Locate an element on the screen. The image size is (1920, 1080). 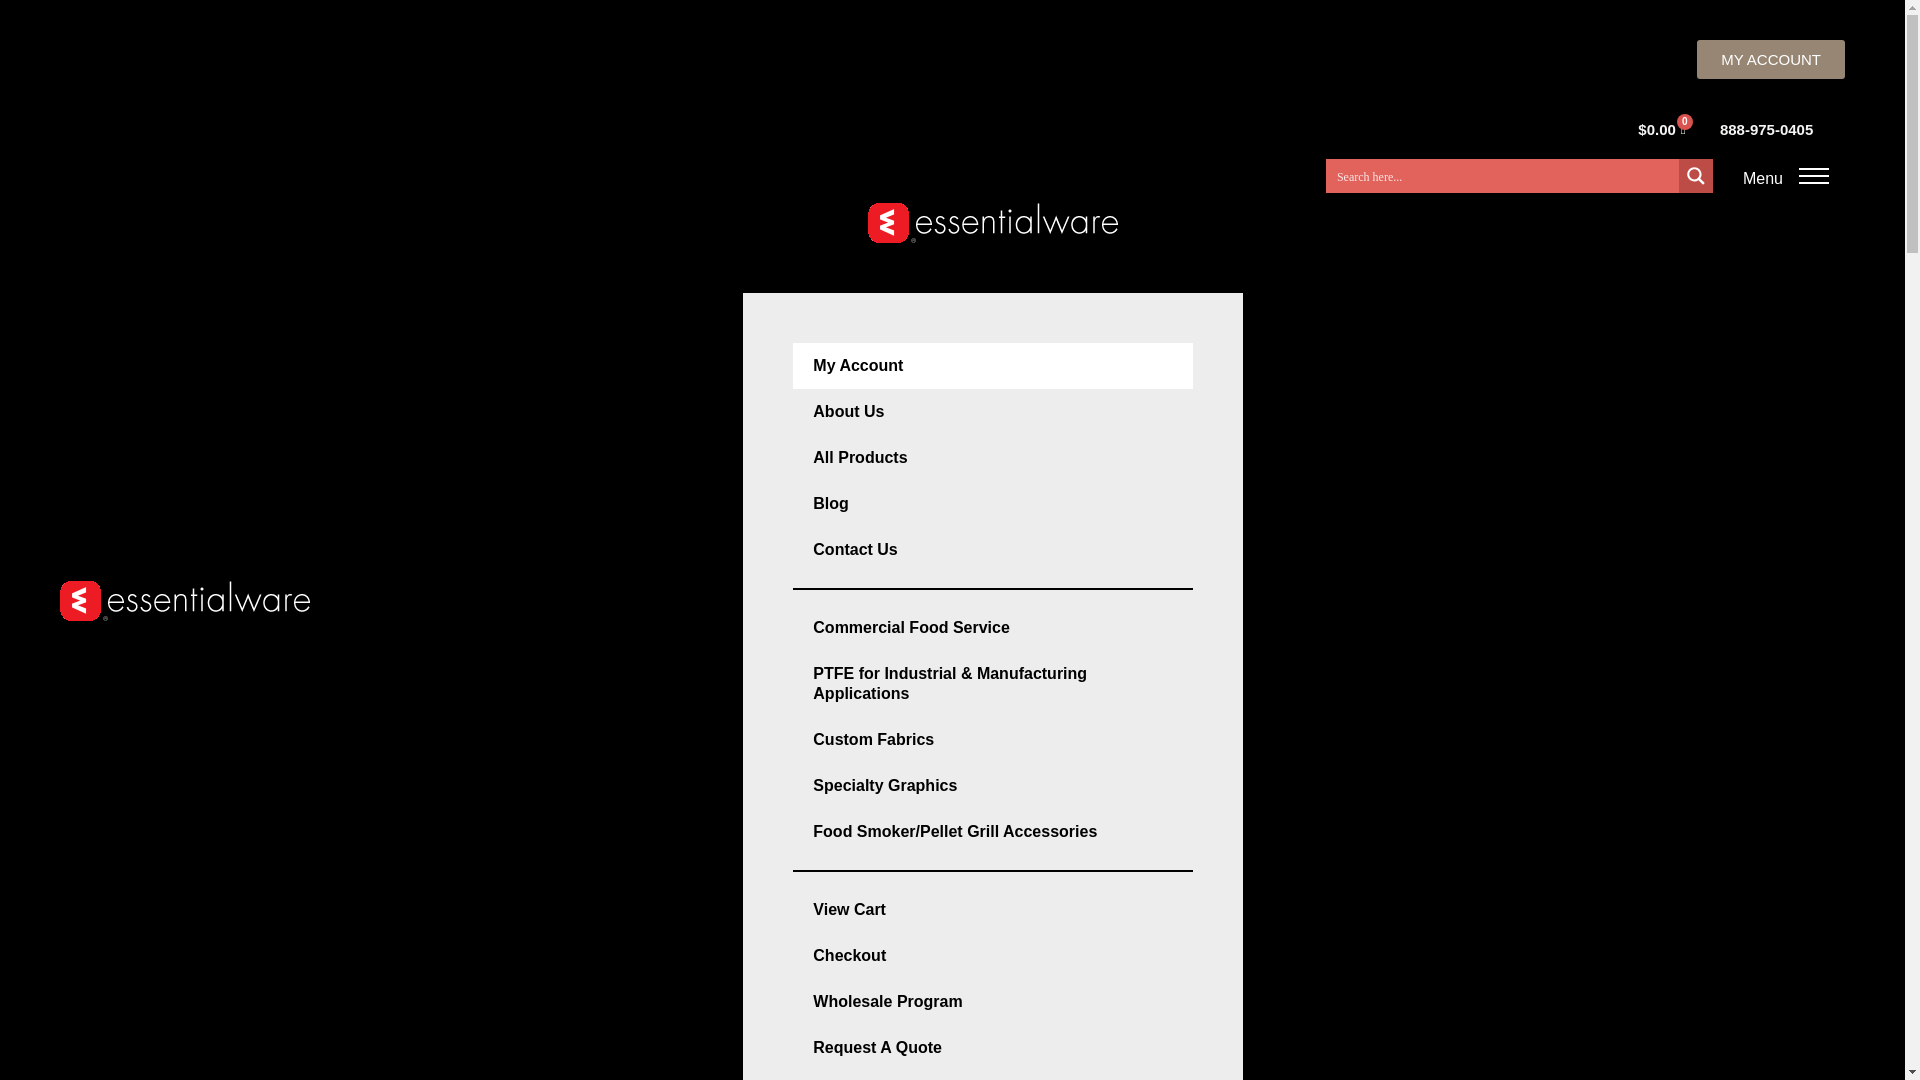
Specialty Graphics is located at coordinates (992, 785).